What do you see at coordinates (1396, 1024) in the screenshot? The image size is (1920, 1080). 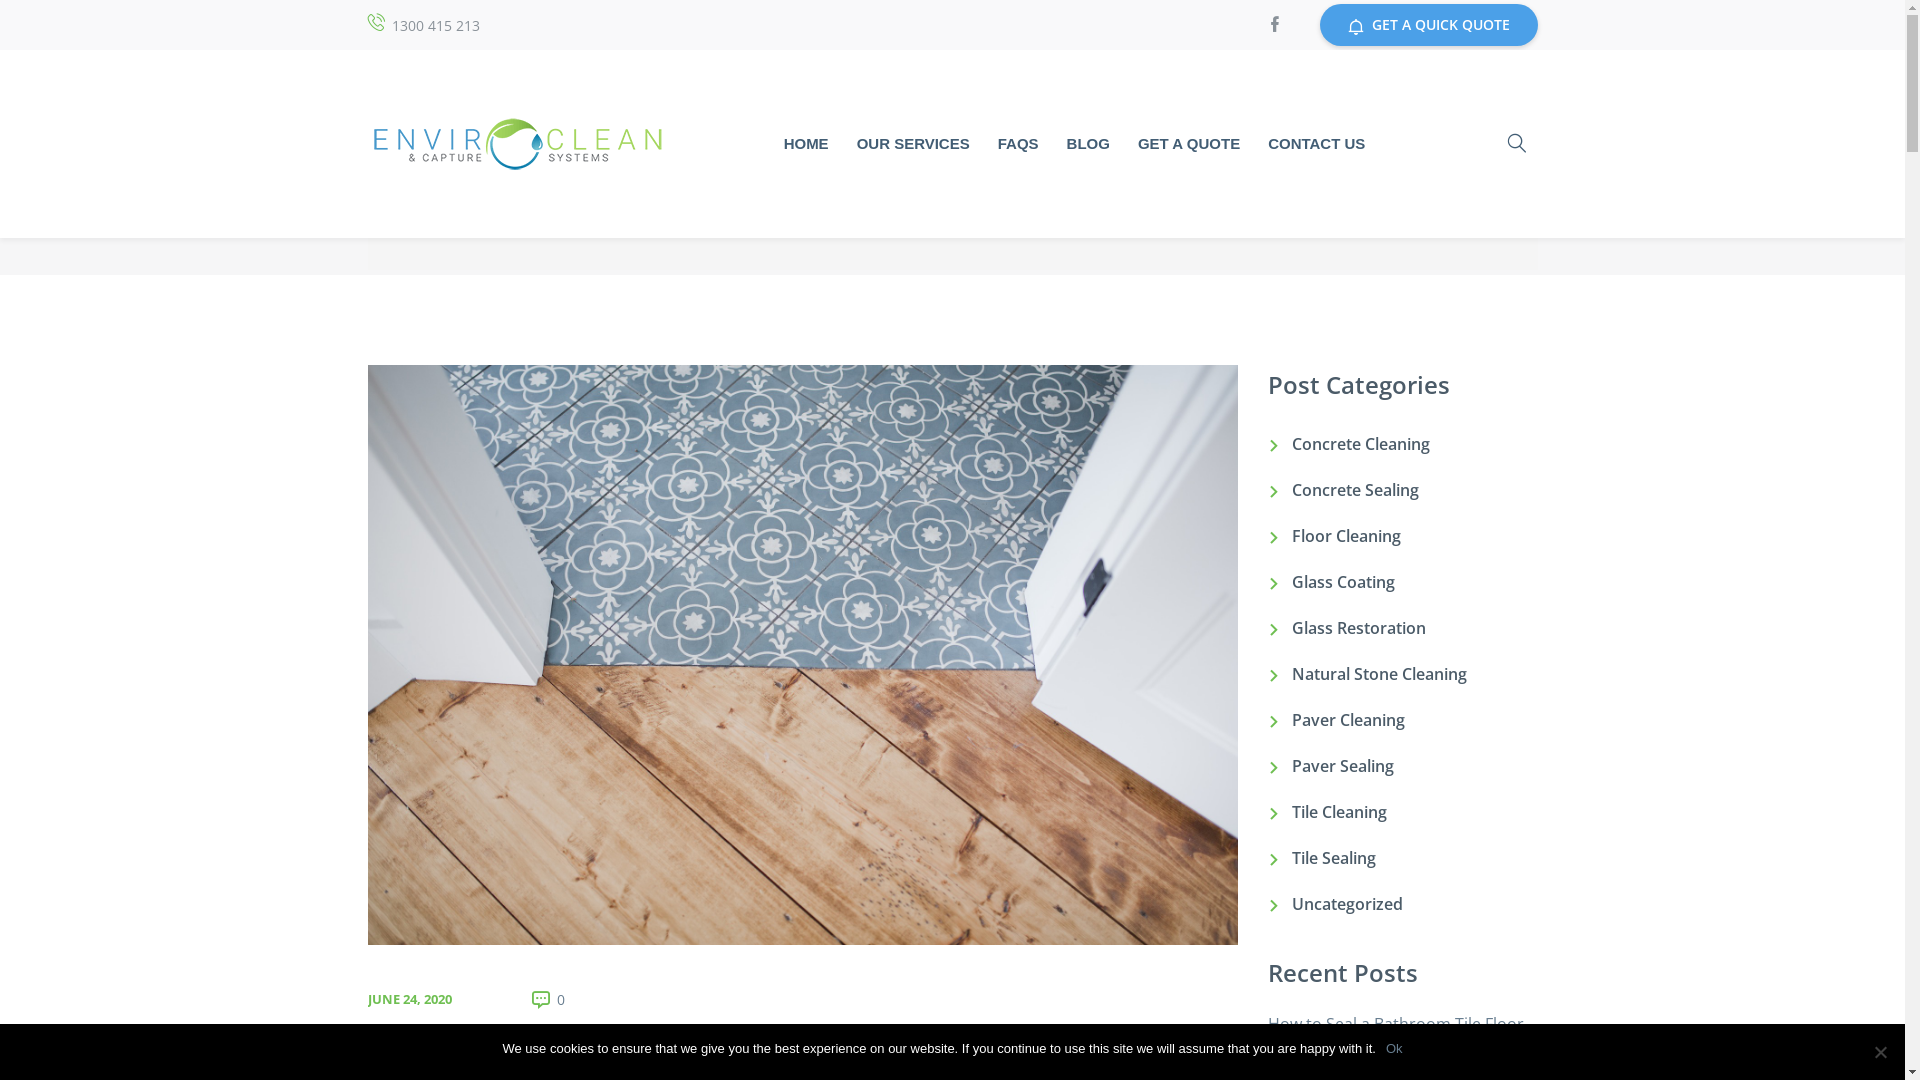 I see `How to Seal a Bathroom Tile Floor` at bounding box center [1396, 1024].